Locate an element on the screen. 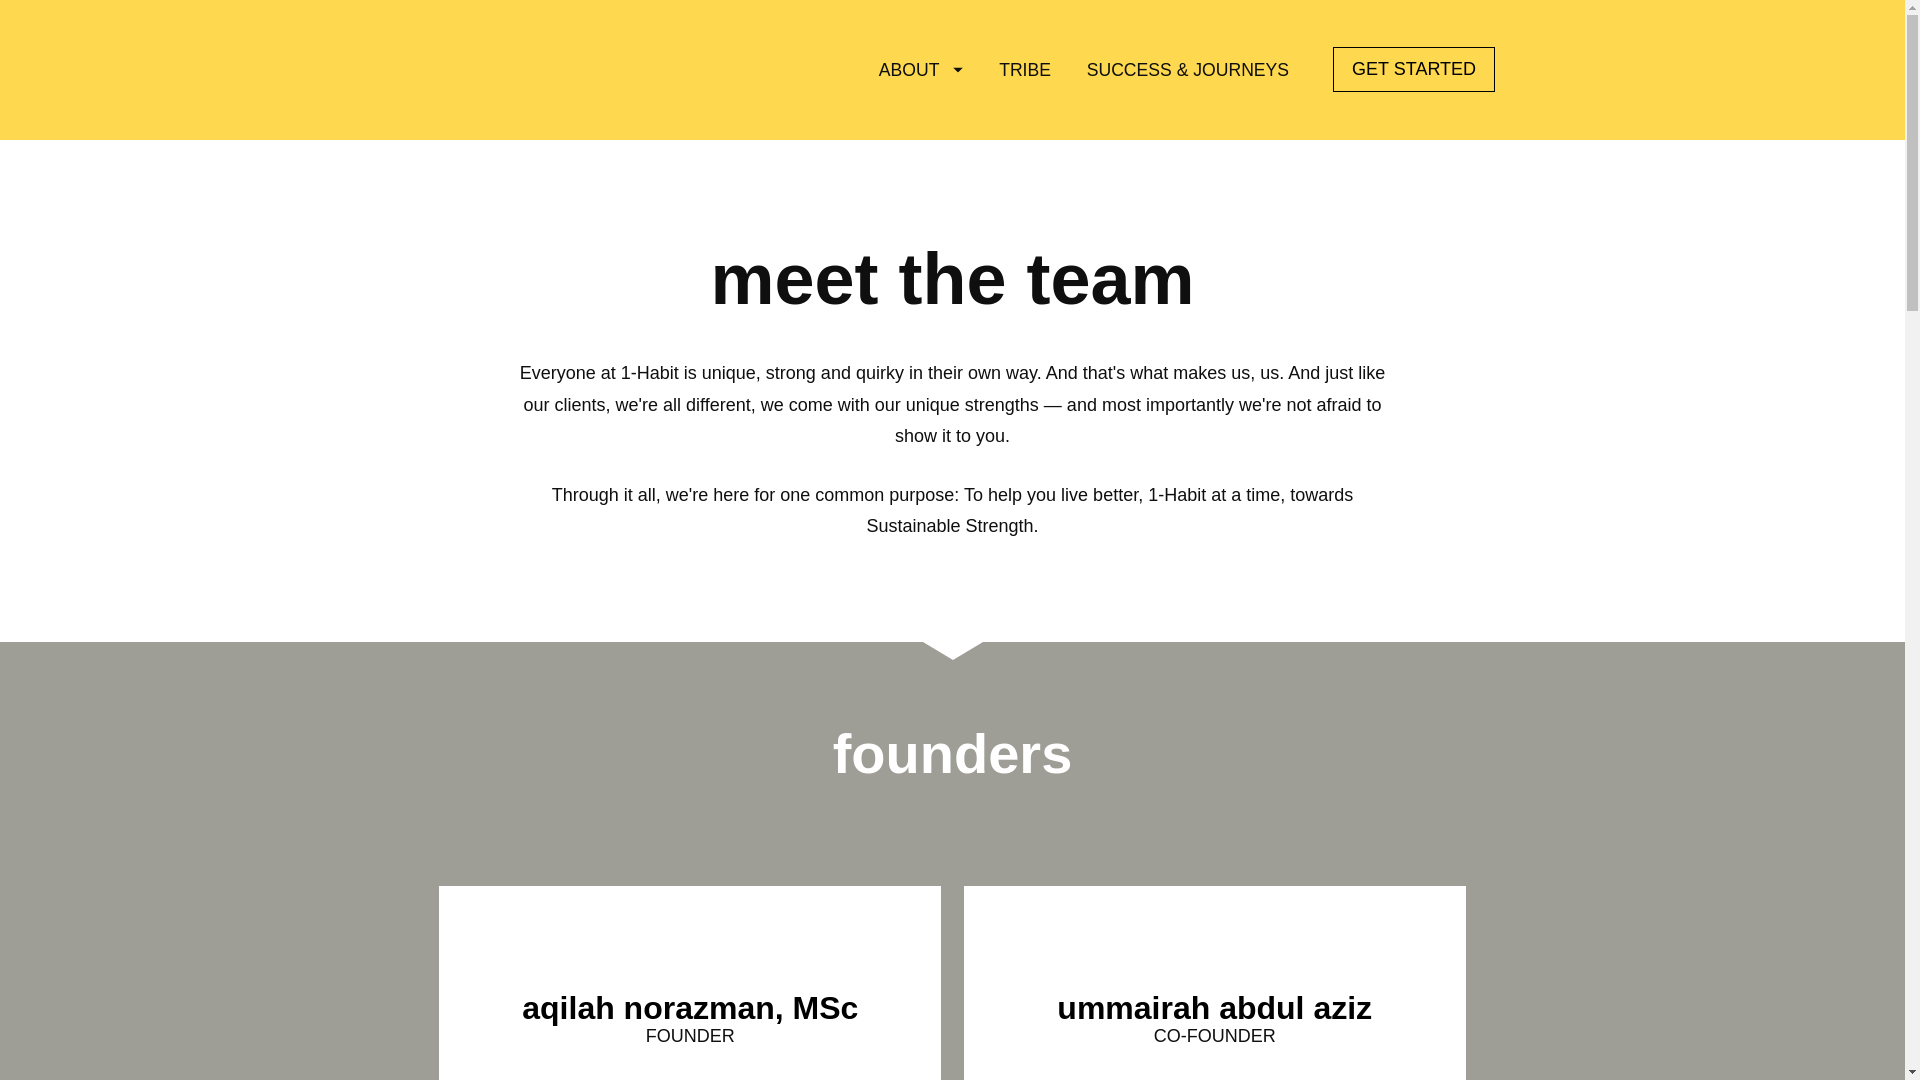 The image size is (1920, 1080). GET STARTED is located at coordinates (1414, 69).